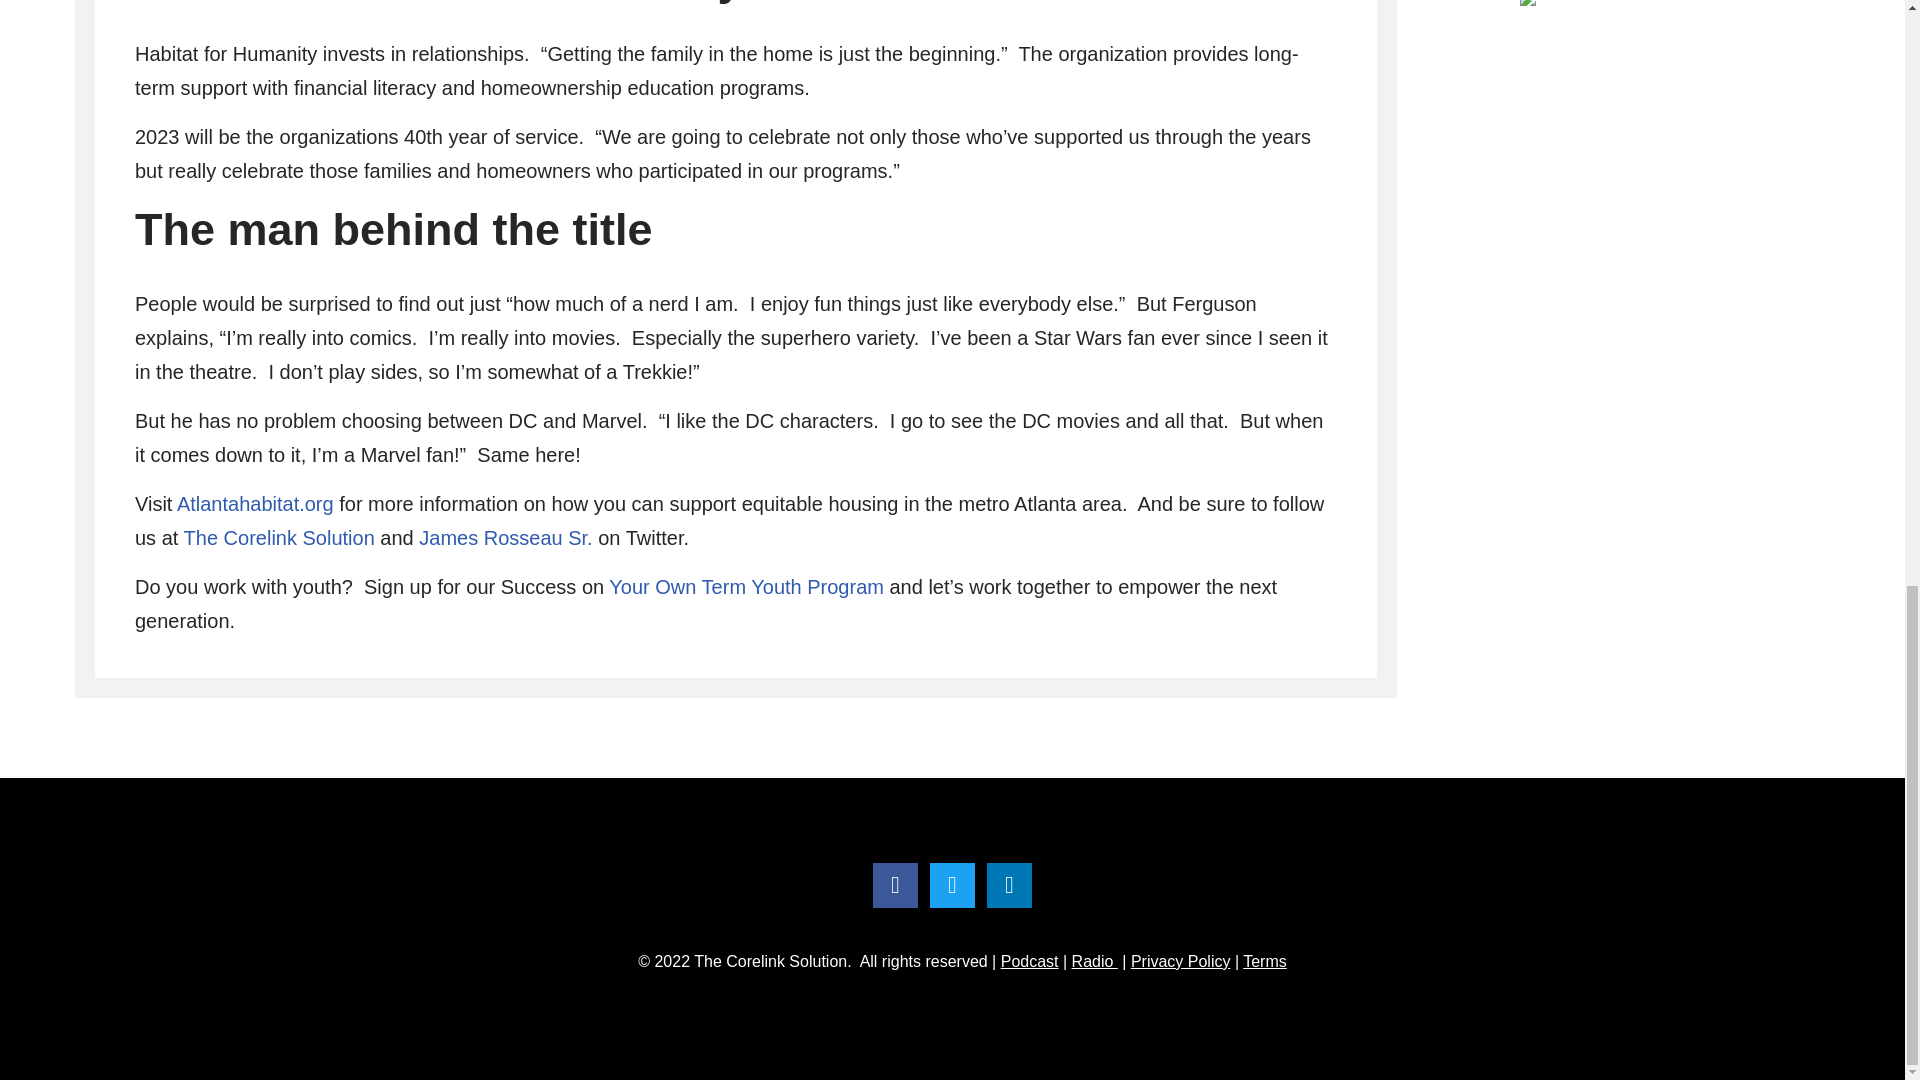 This screenshot has width=1920, height=1080. I want to click on Radio, so click(1094, 960).